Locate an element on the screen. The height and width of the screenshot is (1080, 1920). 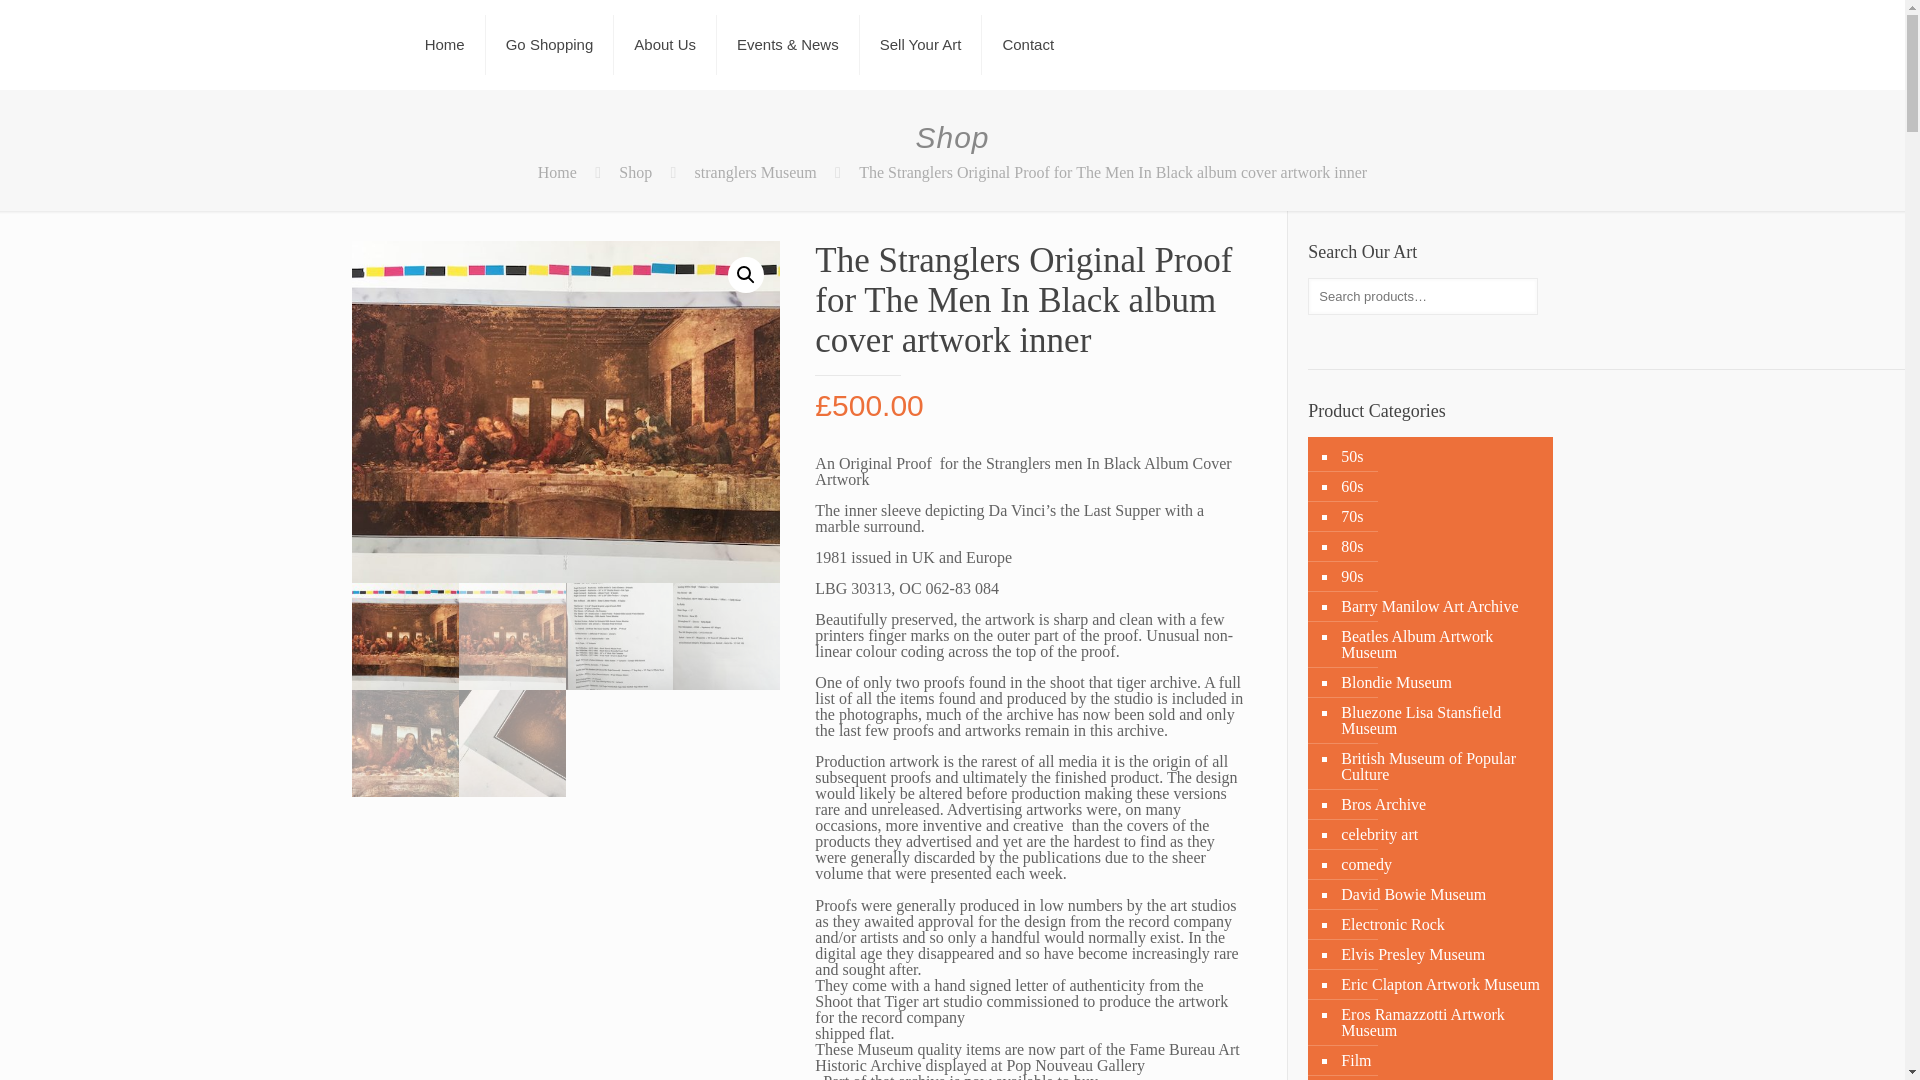
Stranglers Men in Black Inner Proof album cover artwork is located at coordinates (571, 412).